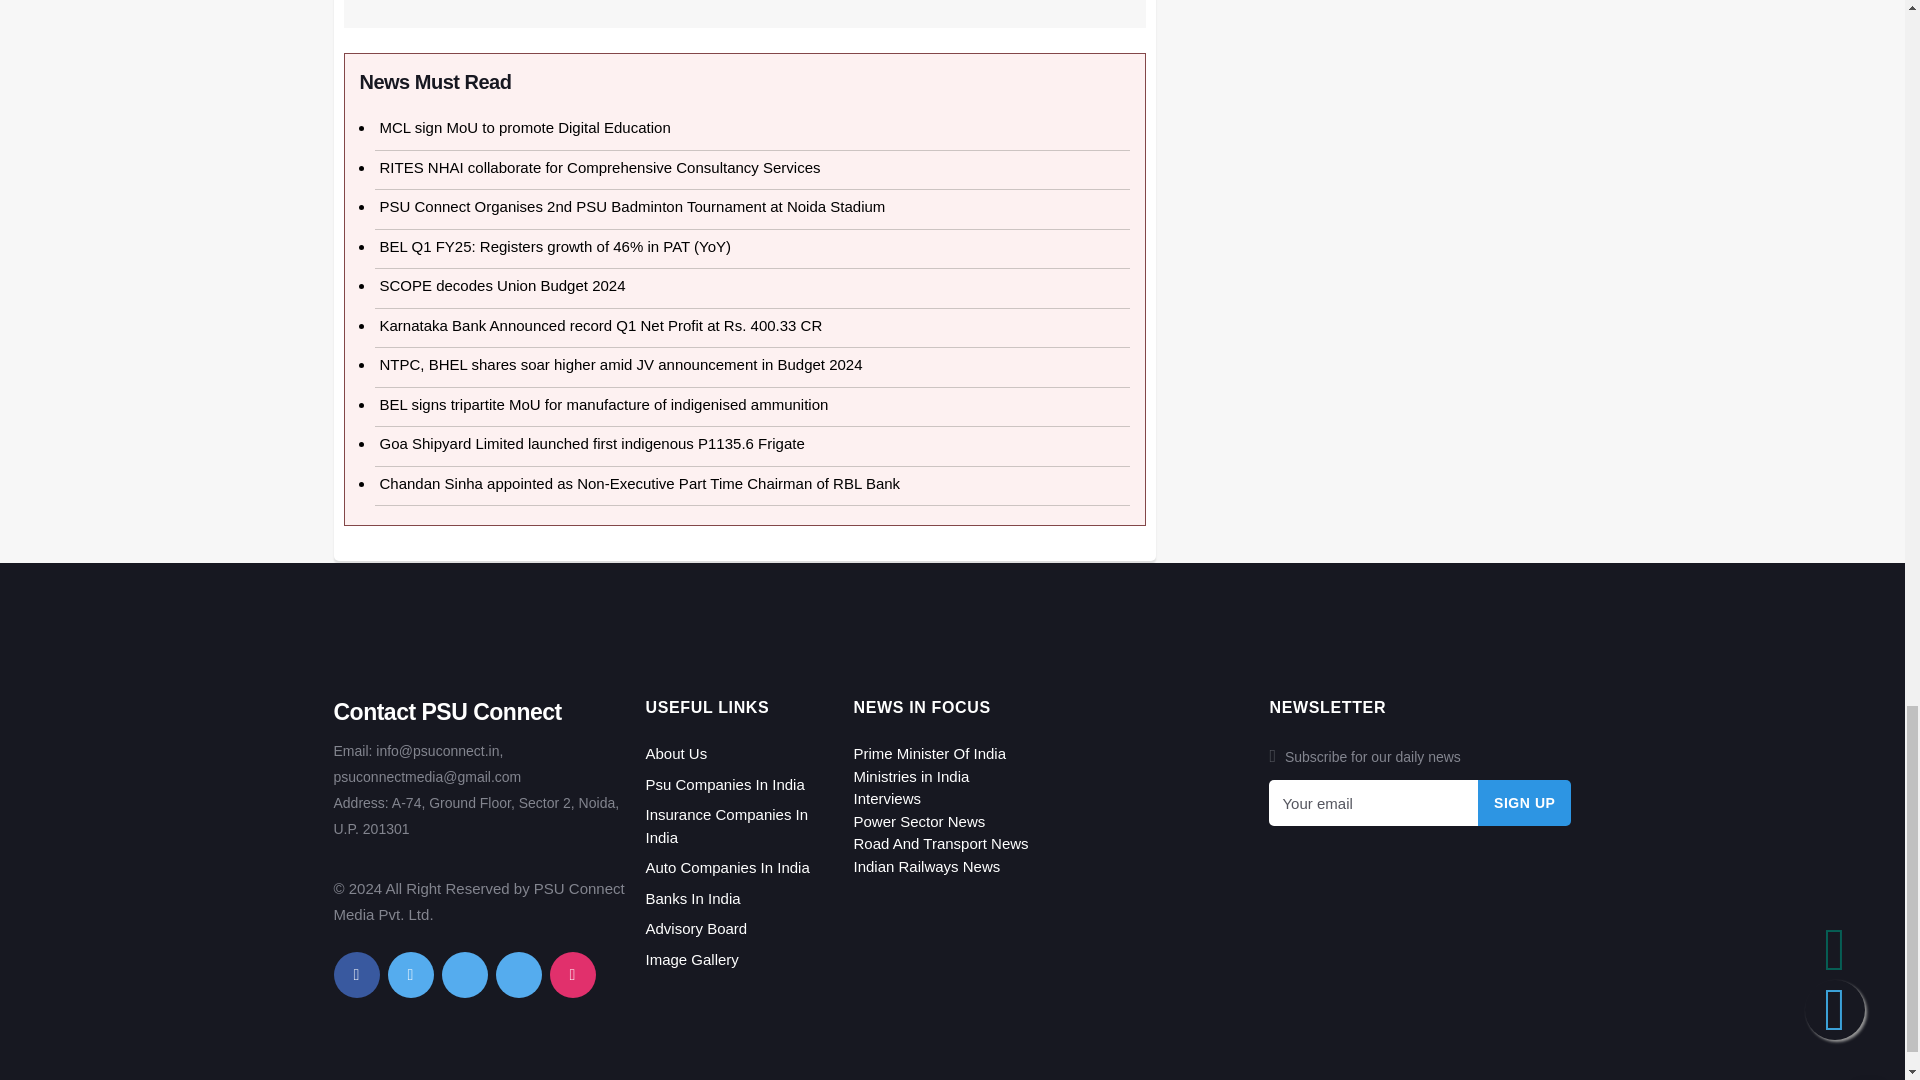  I want to click on Sign Up, so click(1525, 802).